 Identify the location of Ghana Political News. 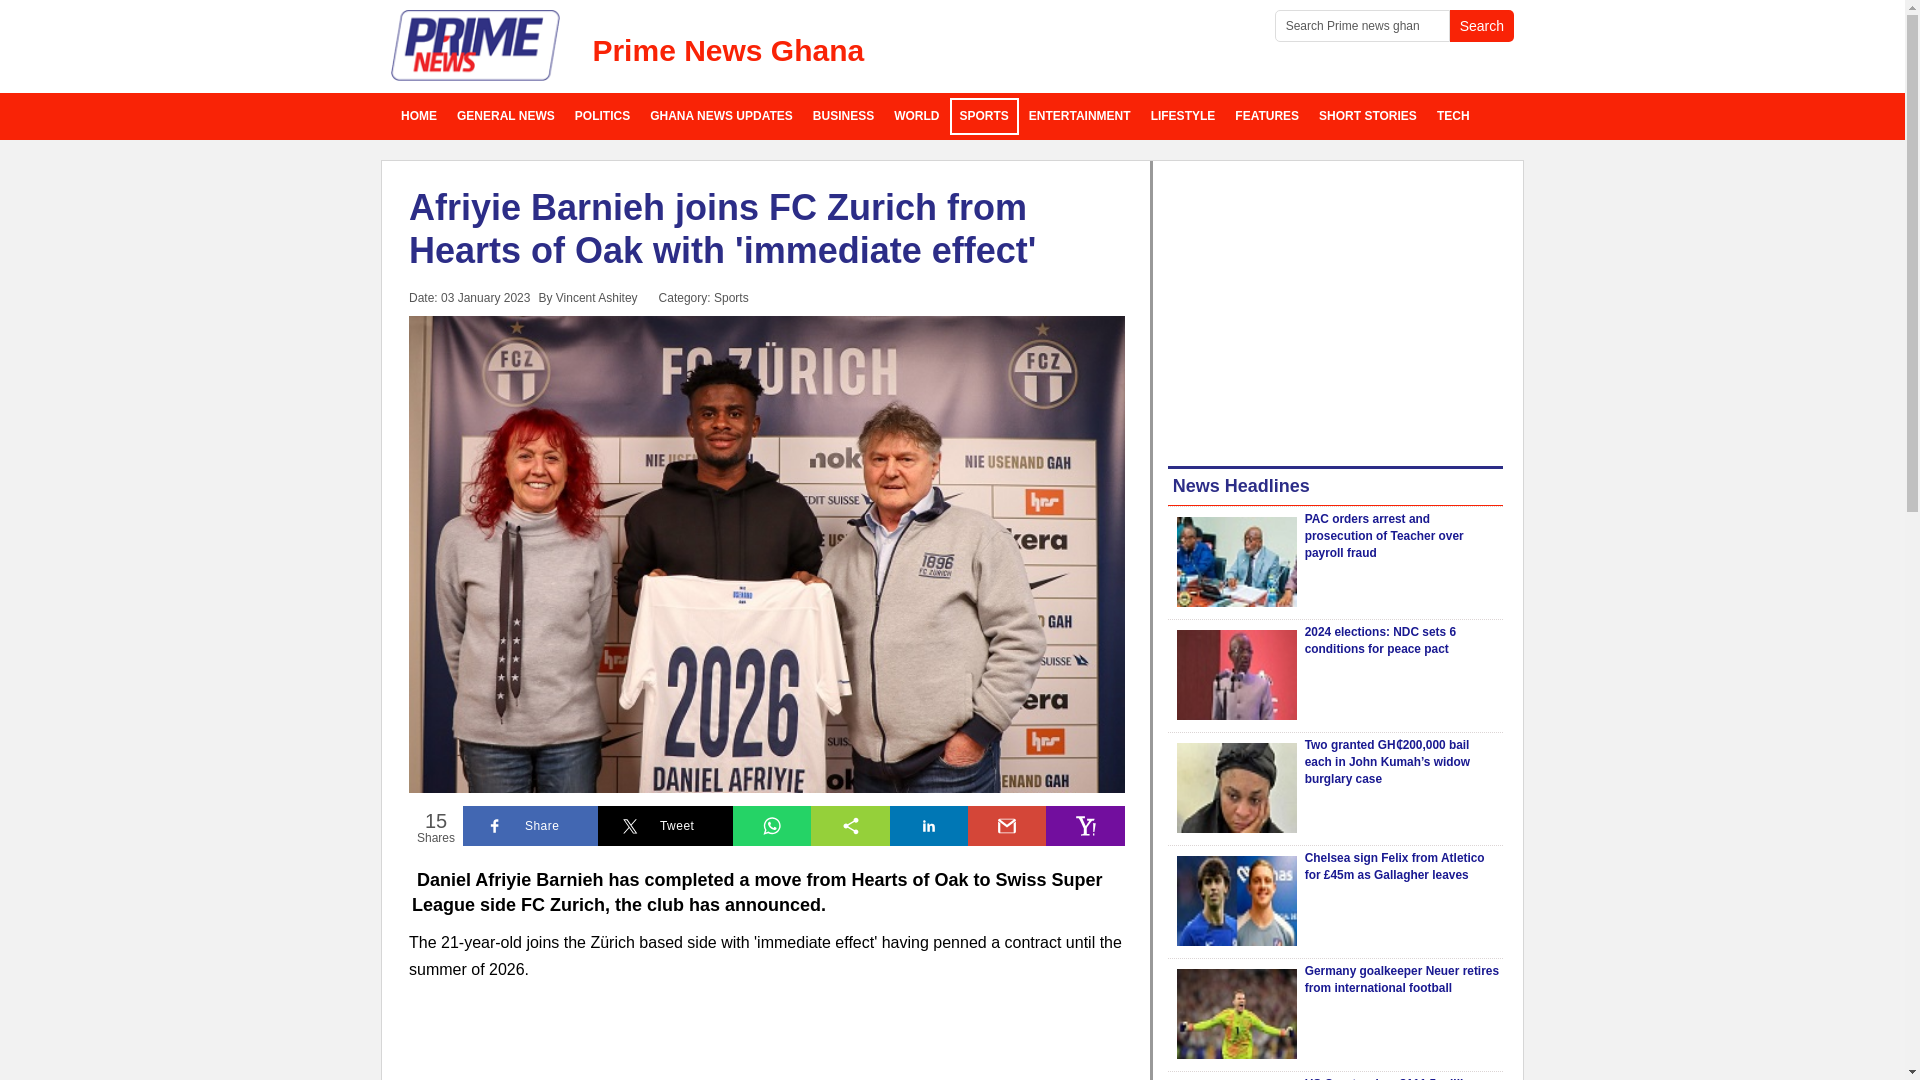
(602, 116).